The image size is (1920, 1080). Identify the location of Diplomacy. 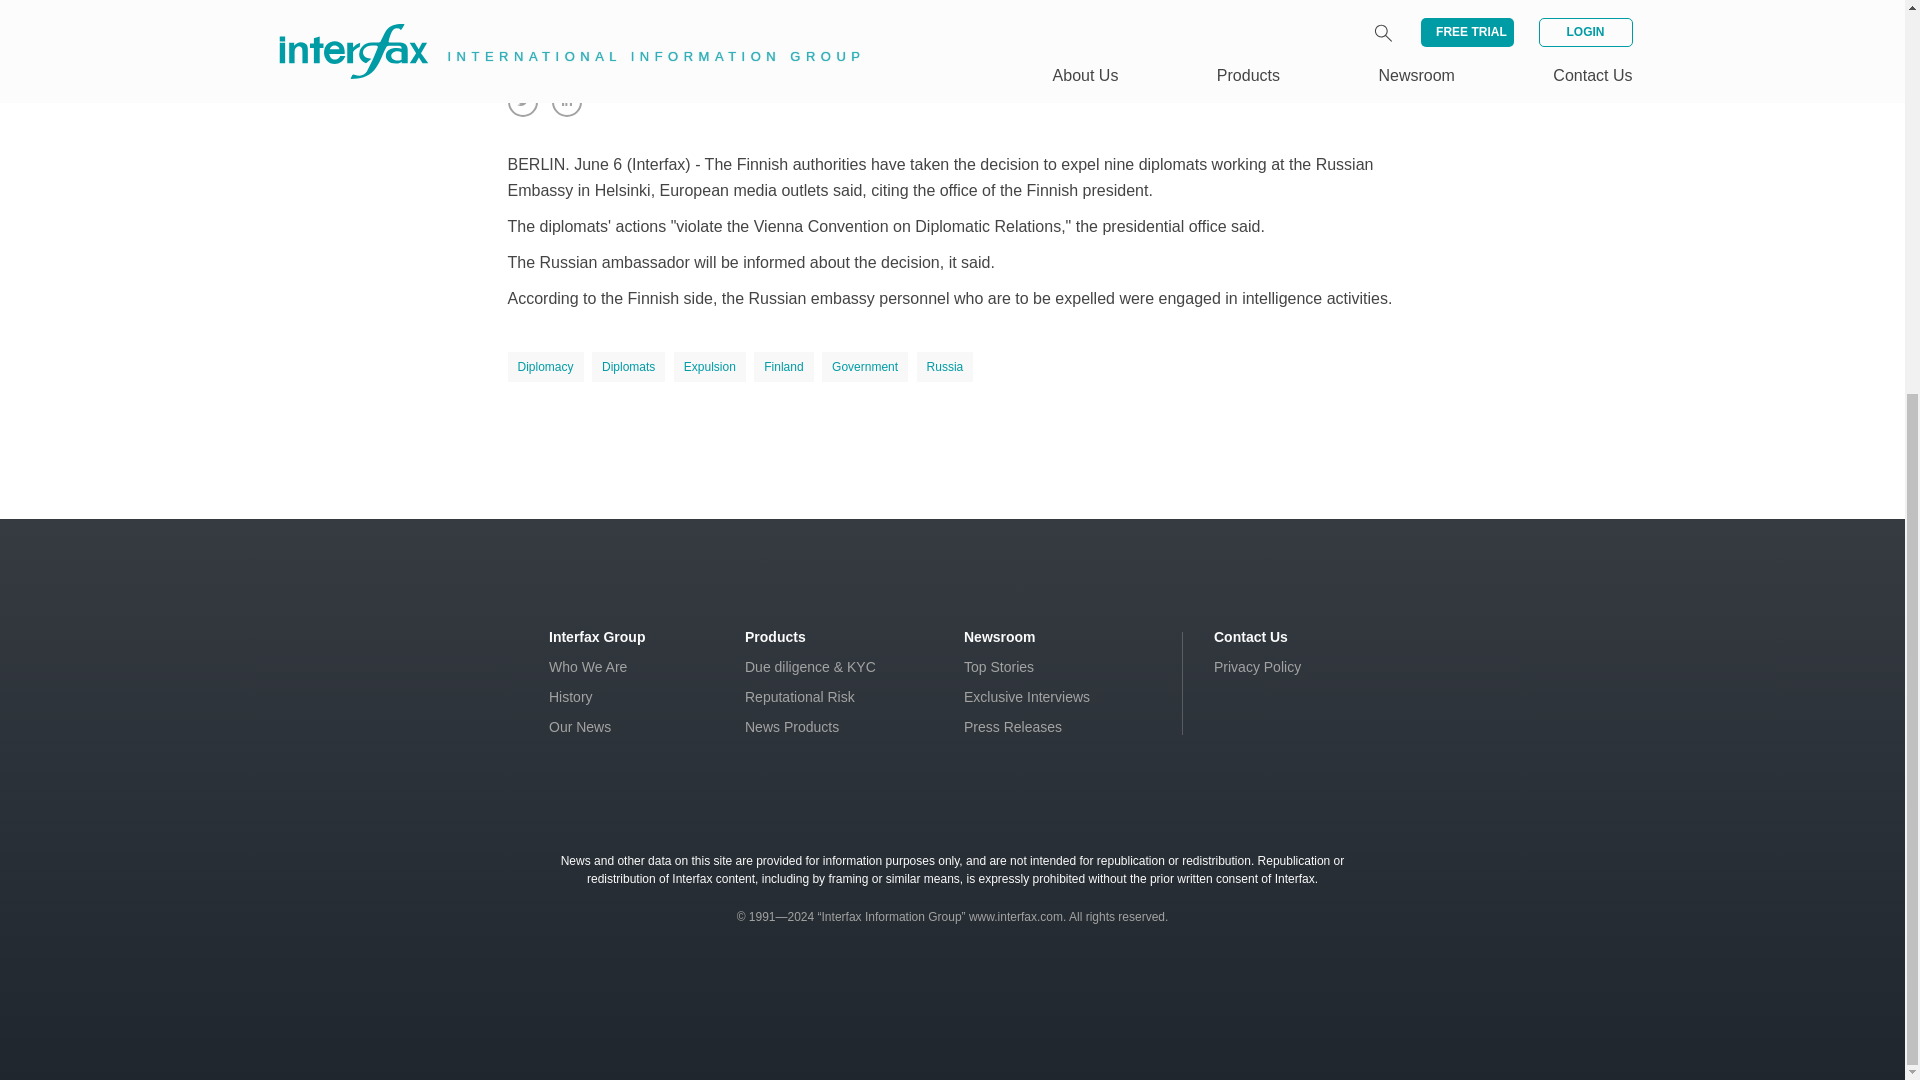
(546, 367).